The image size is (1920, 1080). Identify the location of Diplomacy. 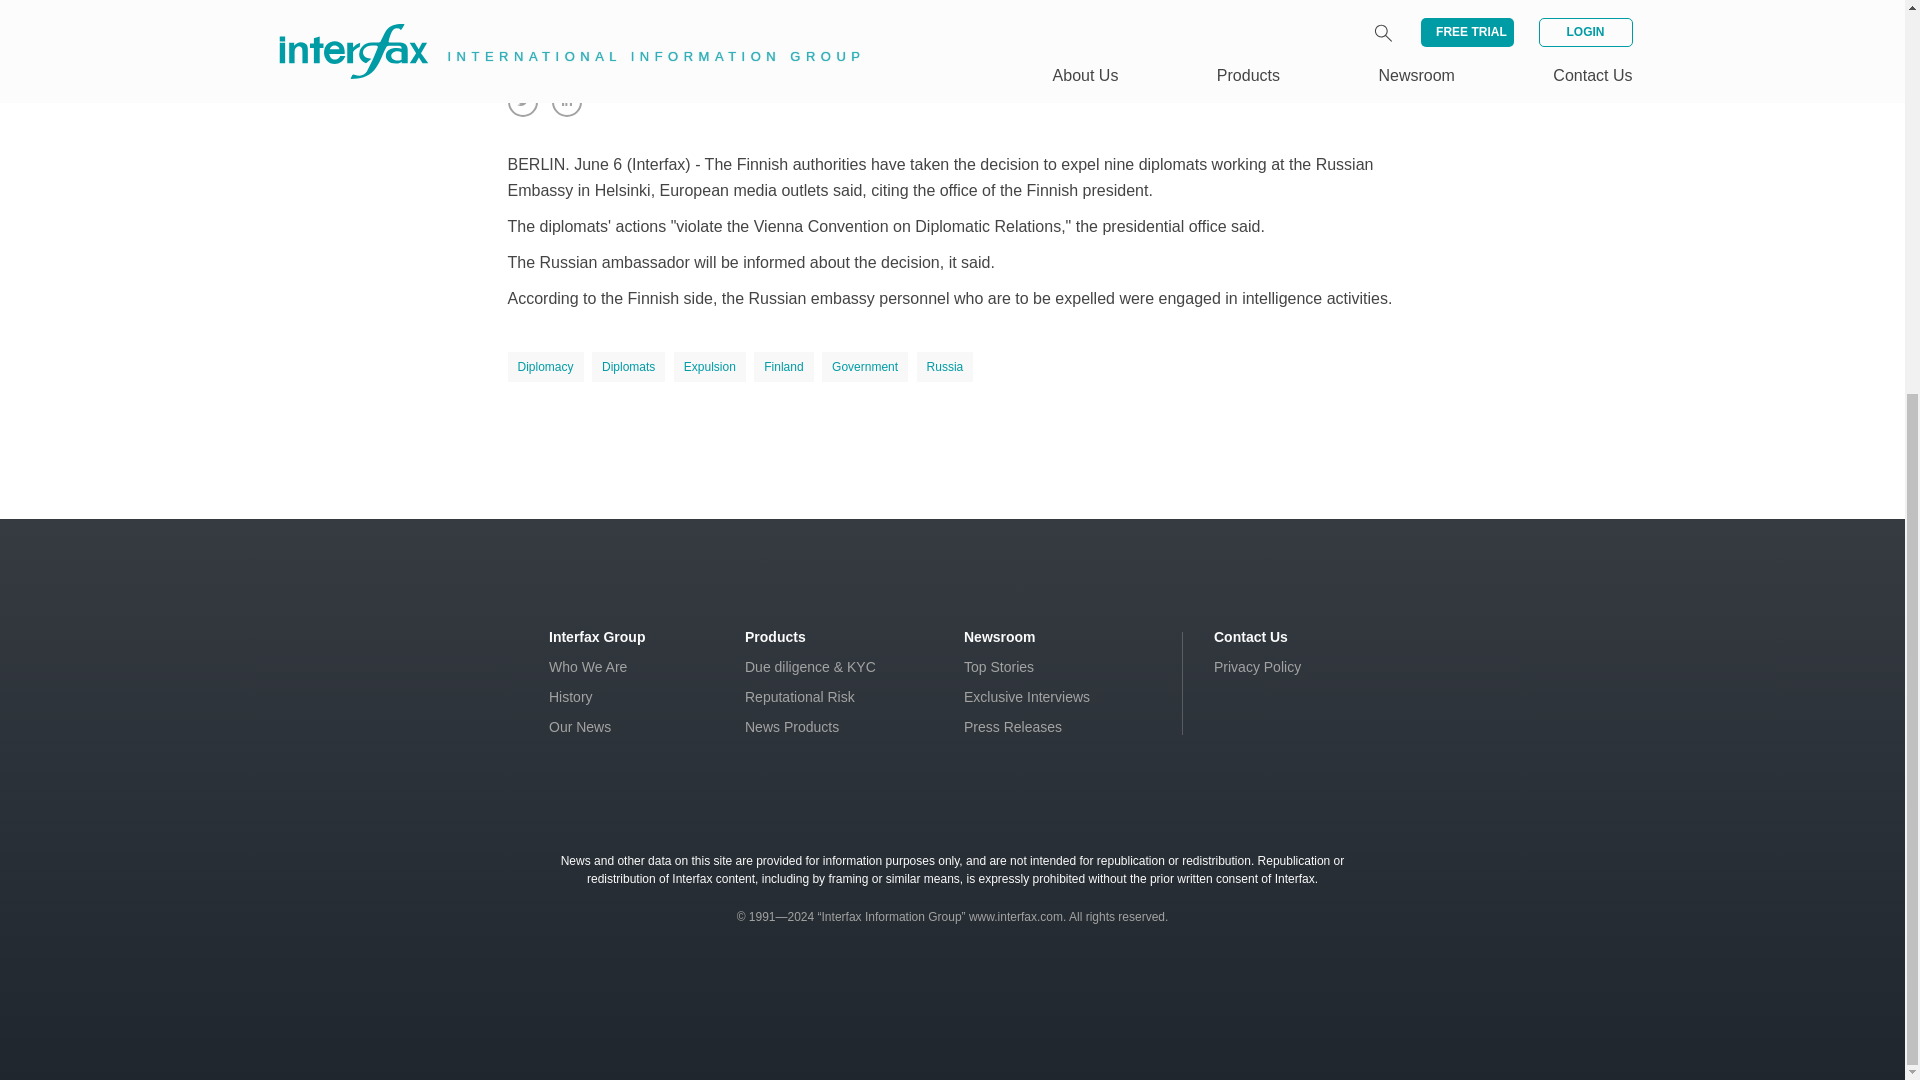
(546, 367).